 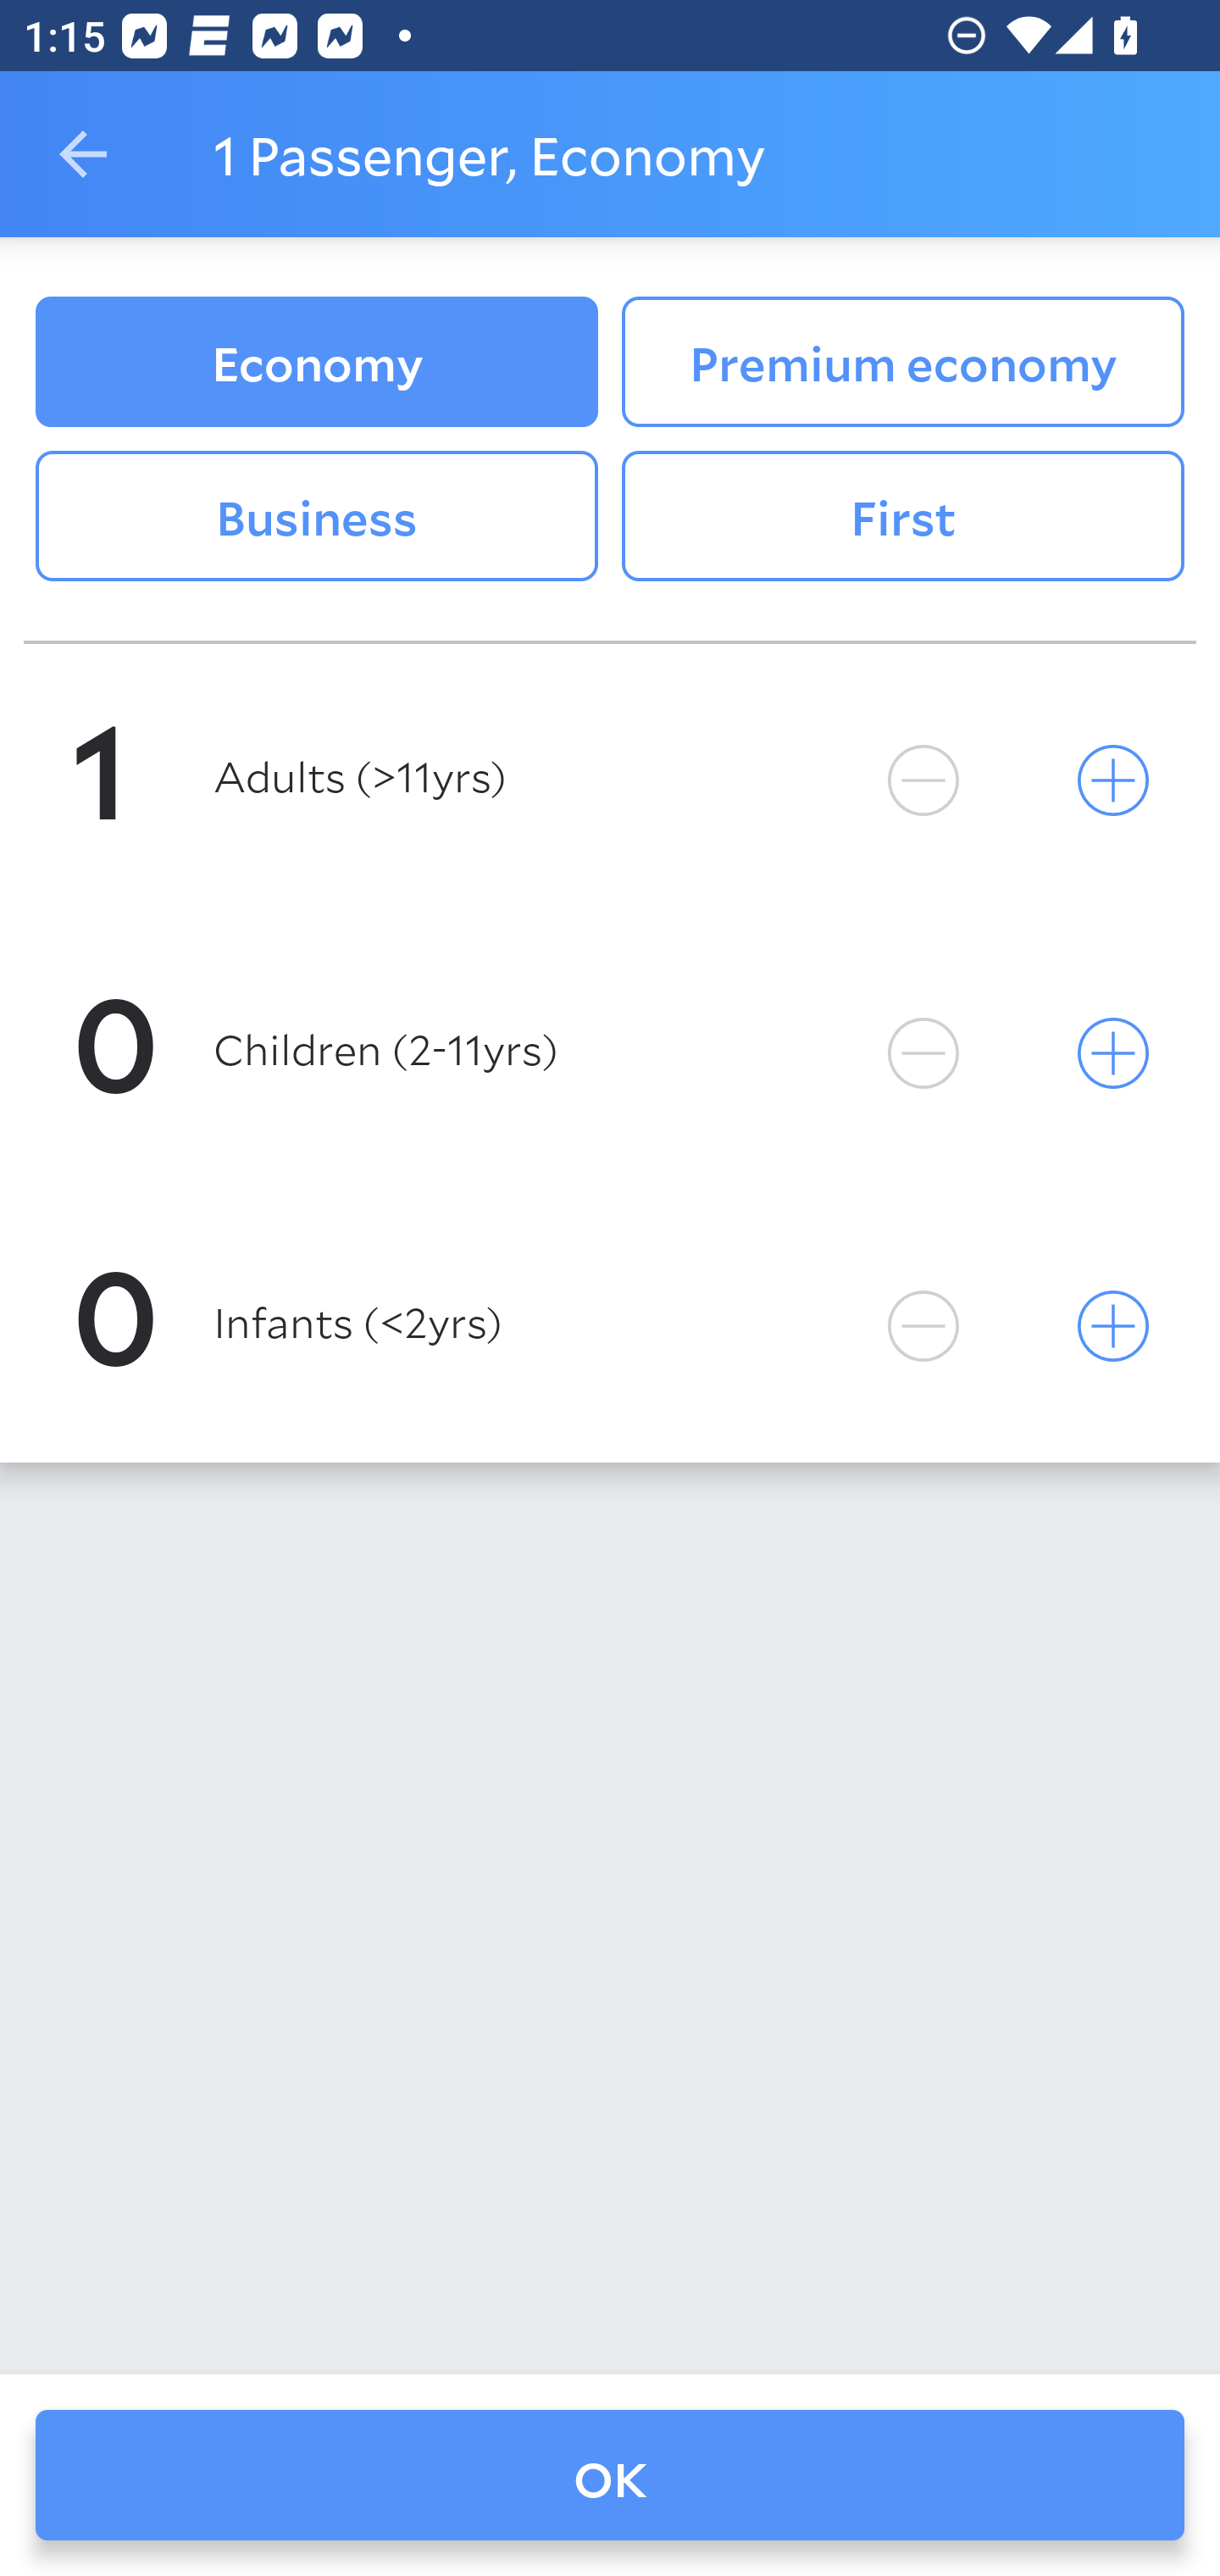 I want to click on Navigate up, so click(x=83, y=154).